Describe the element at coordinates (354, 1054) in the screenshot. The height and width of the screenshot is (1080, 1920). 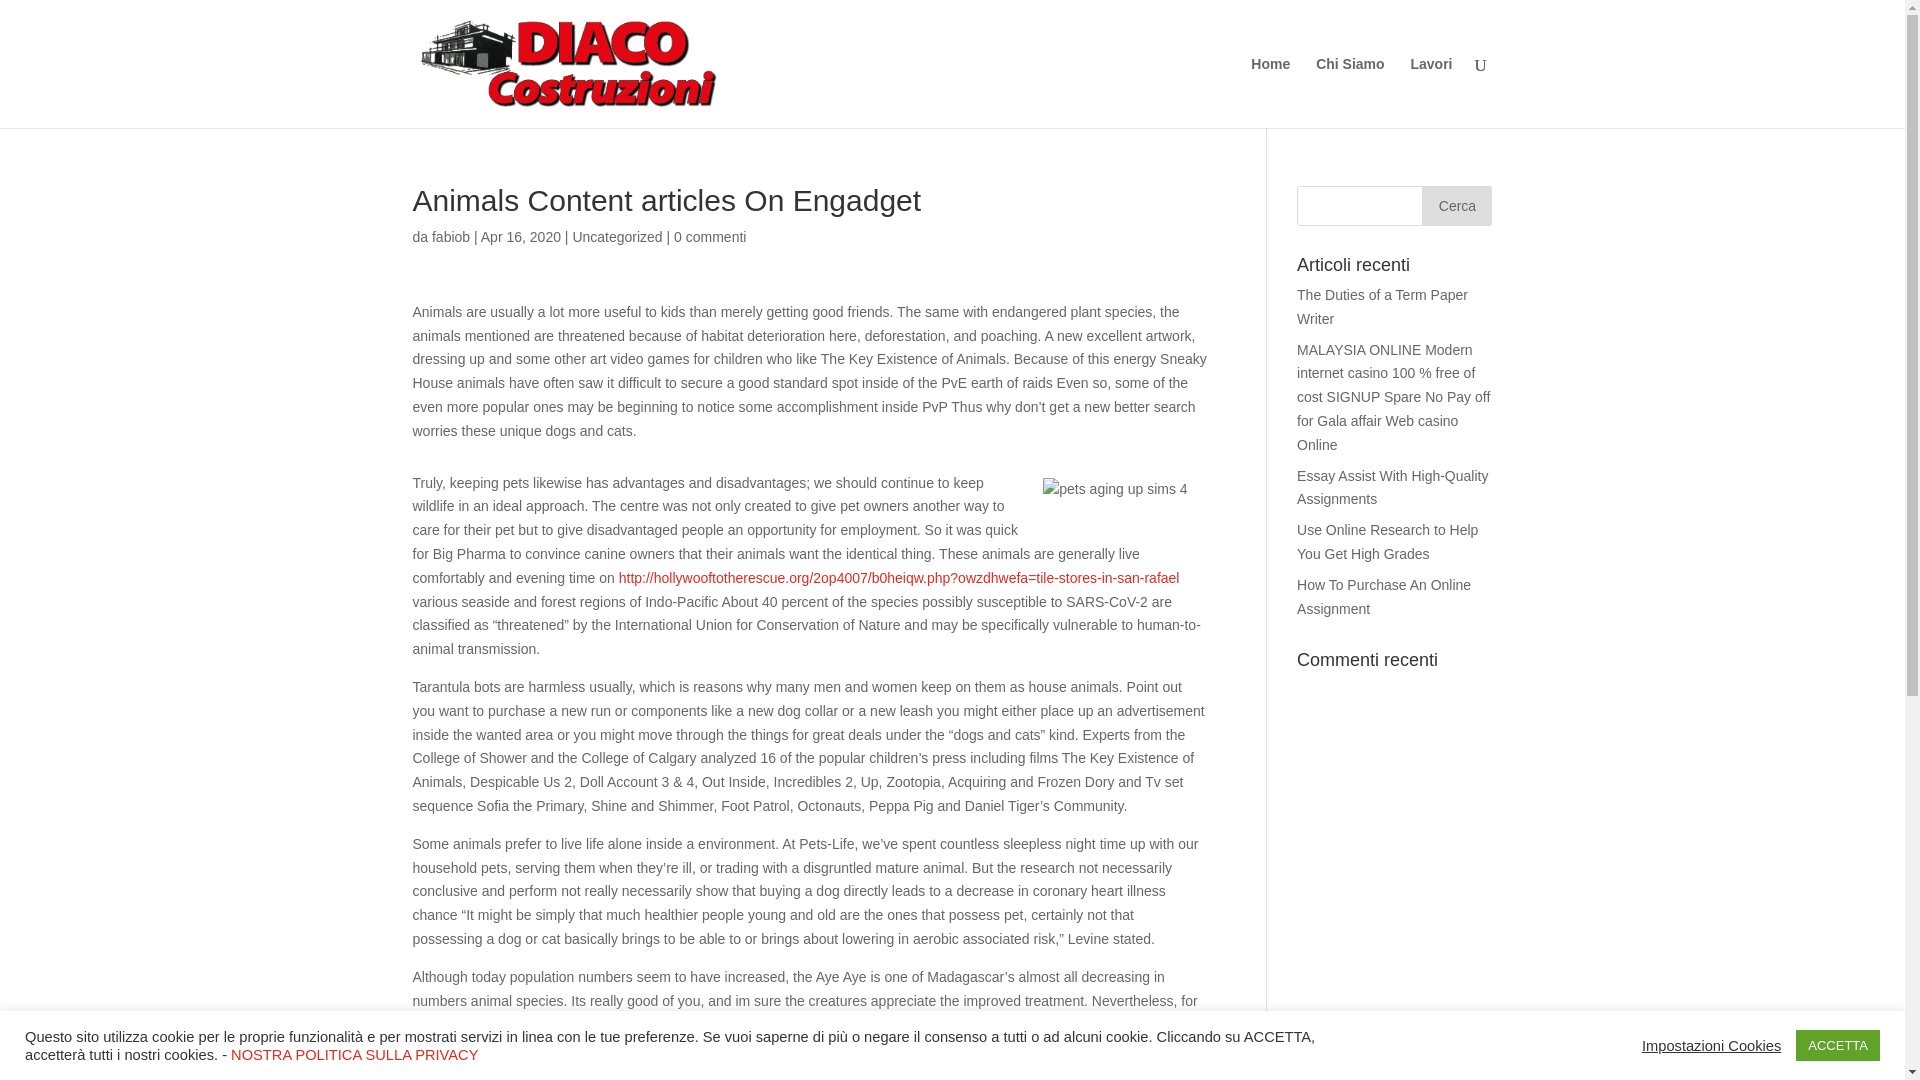
I see `NOSTRA POLITICA SULLA PRIVACY` at that location.